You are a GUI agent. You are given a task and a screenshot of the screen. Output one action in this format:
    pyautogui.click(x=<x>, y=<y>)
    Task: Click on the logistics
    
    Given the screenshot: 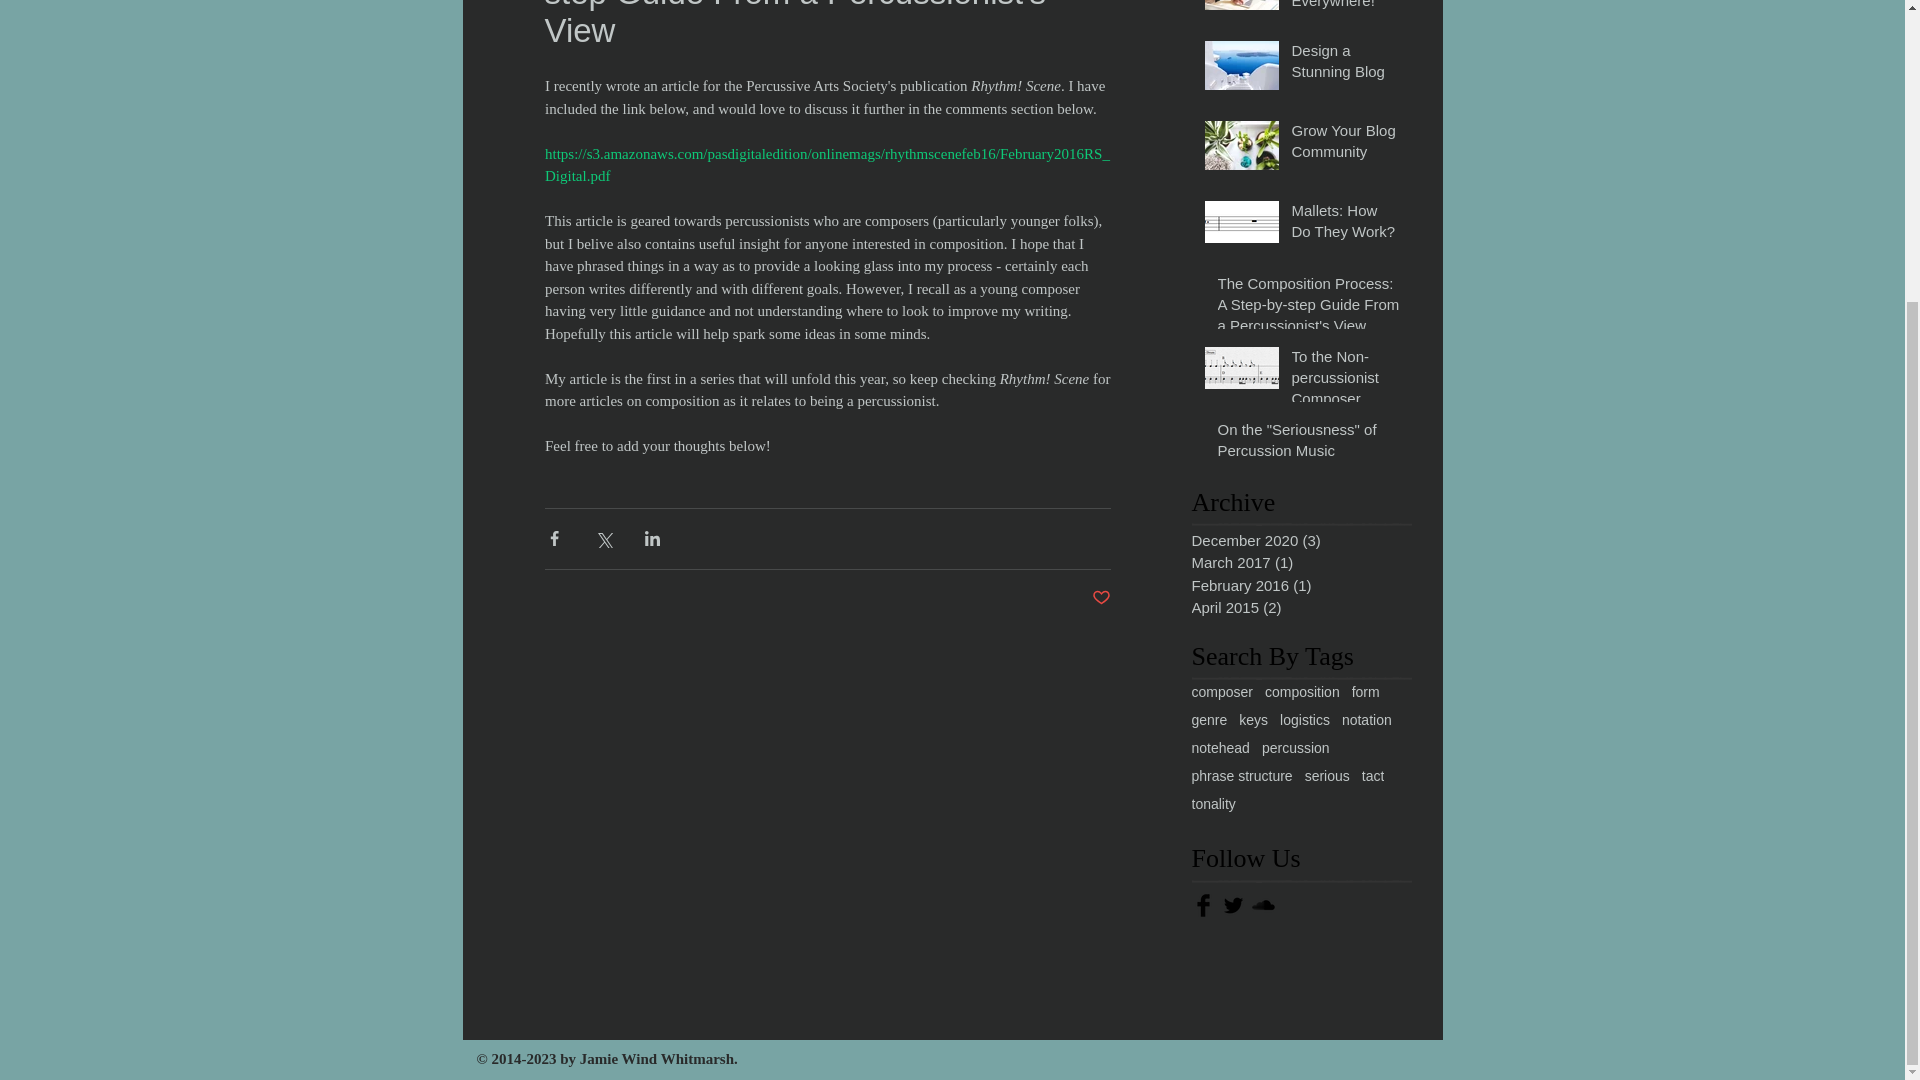 What is the action you would take?
    pyautogui.click(x=1305, y=719)
    